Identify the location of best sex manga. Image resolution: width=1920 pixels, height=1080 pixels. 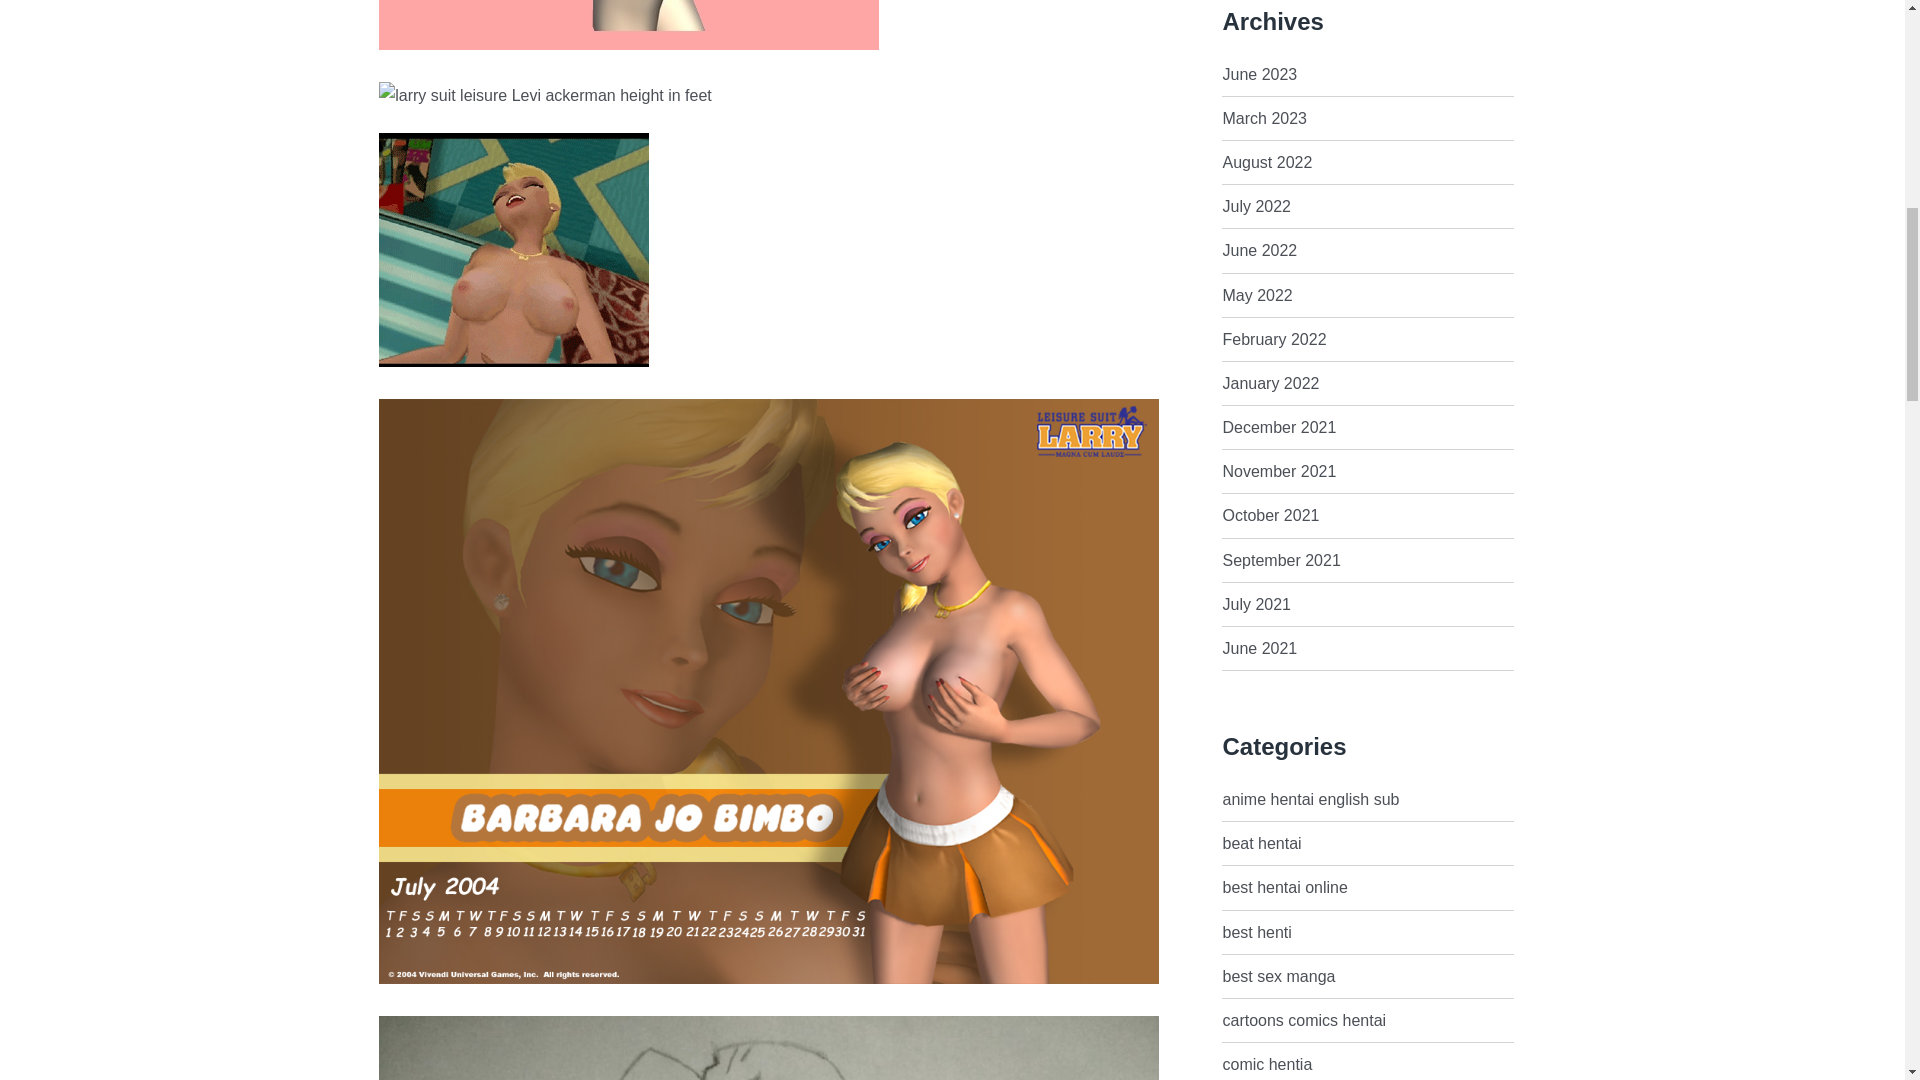
(1278, 976).